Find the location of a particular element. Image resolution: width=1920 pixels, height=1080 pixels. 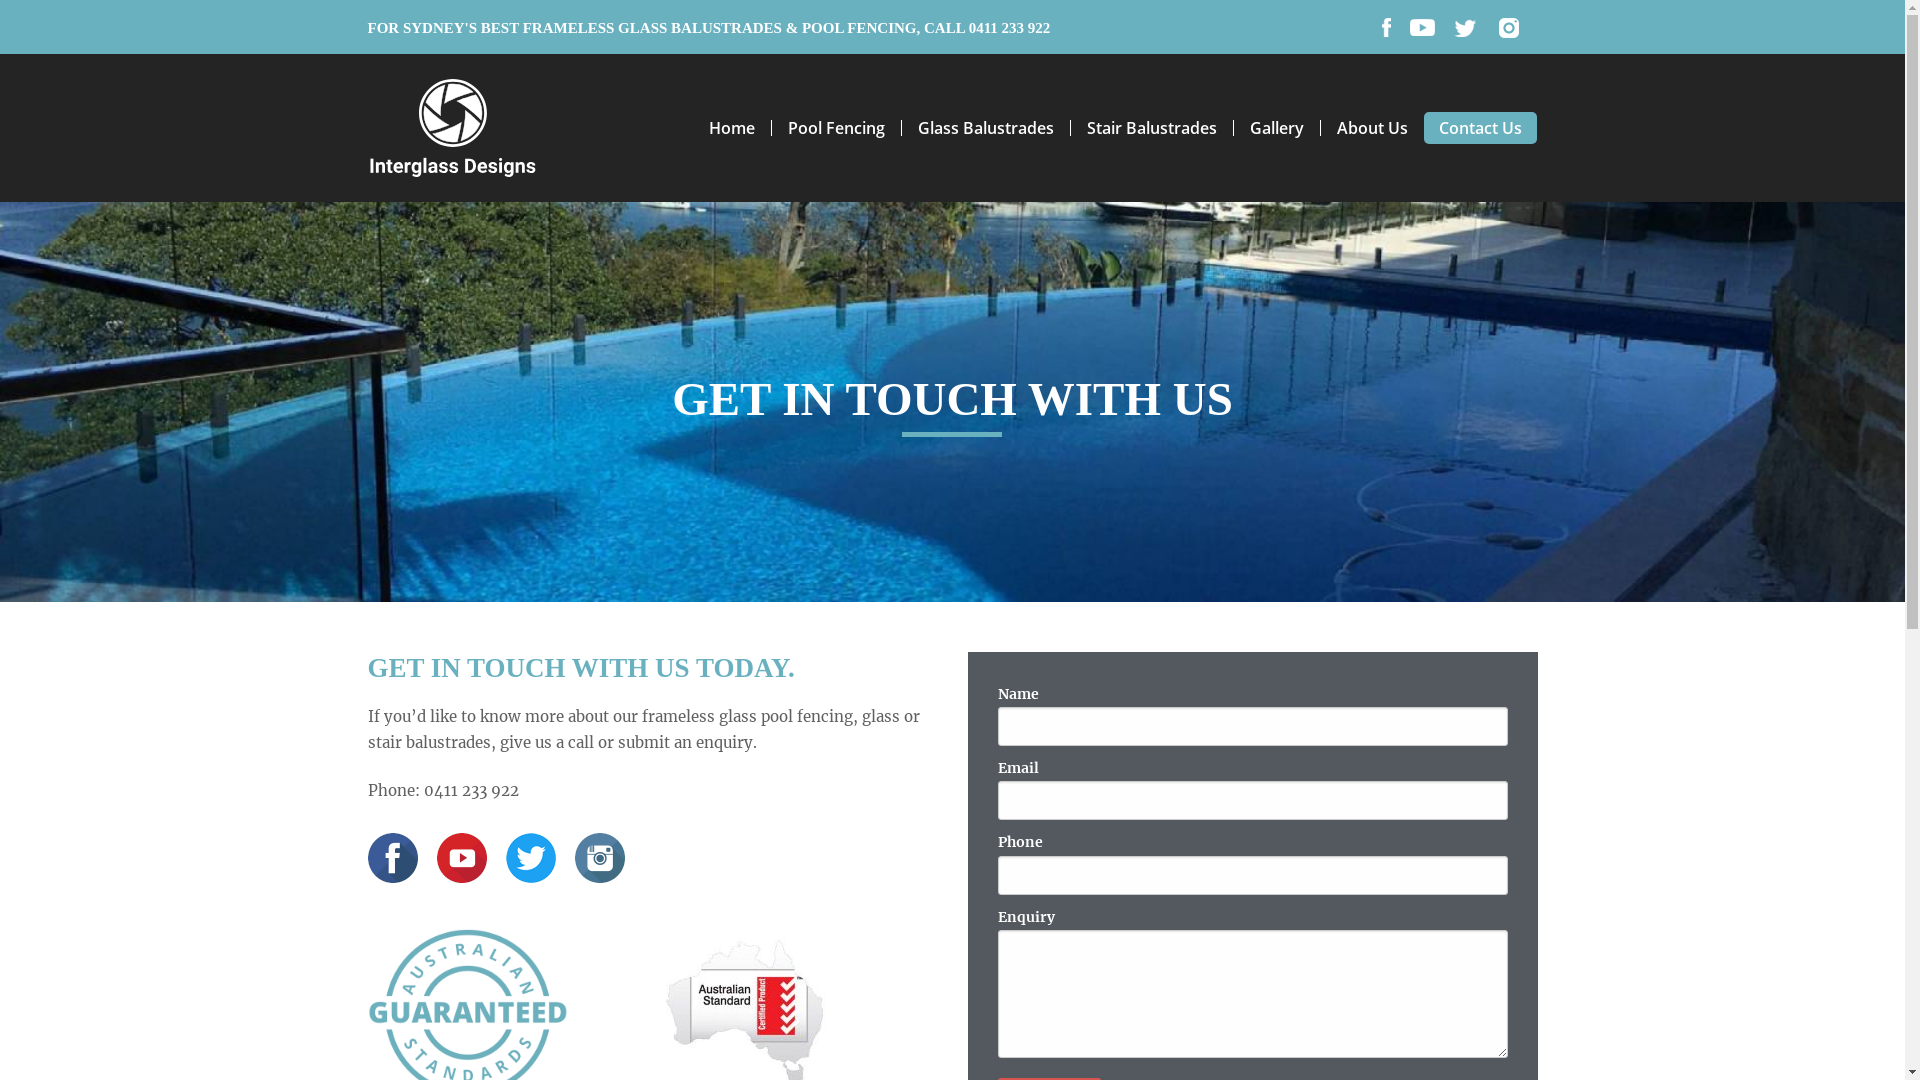

instagram is located at coordinates (599, 858).